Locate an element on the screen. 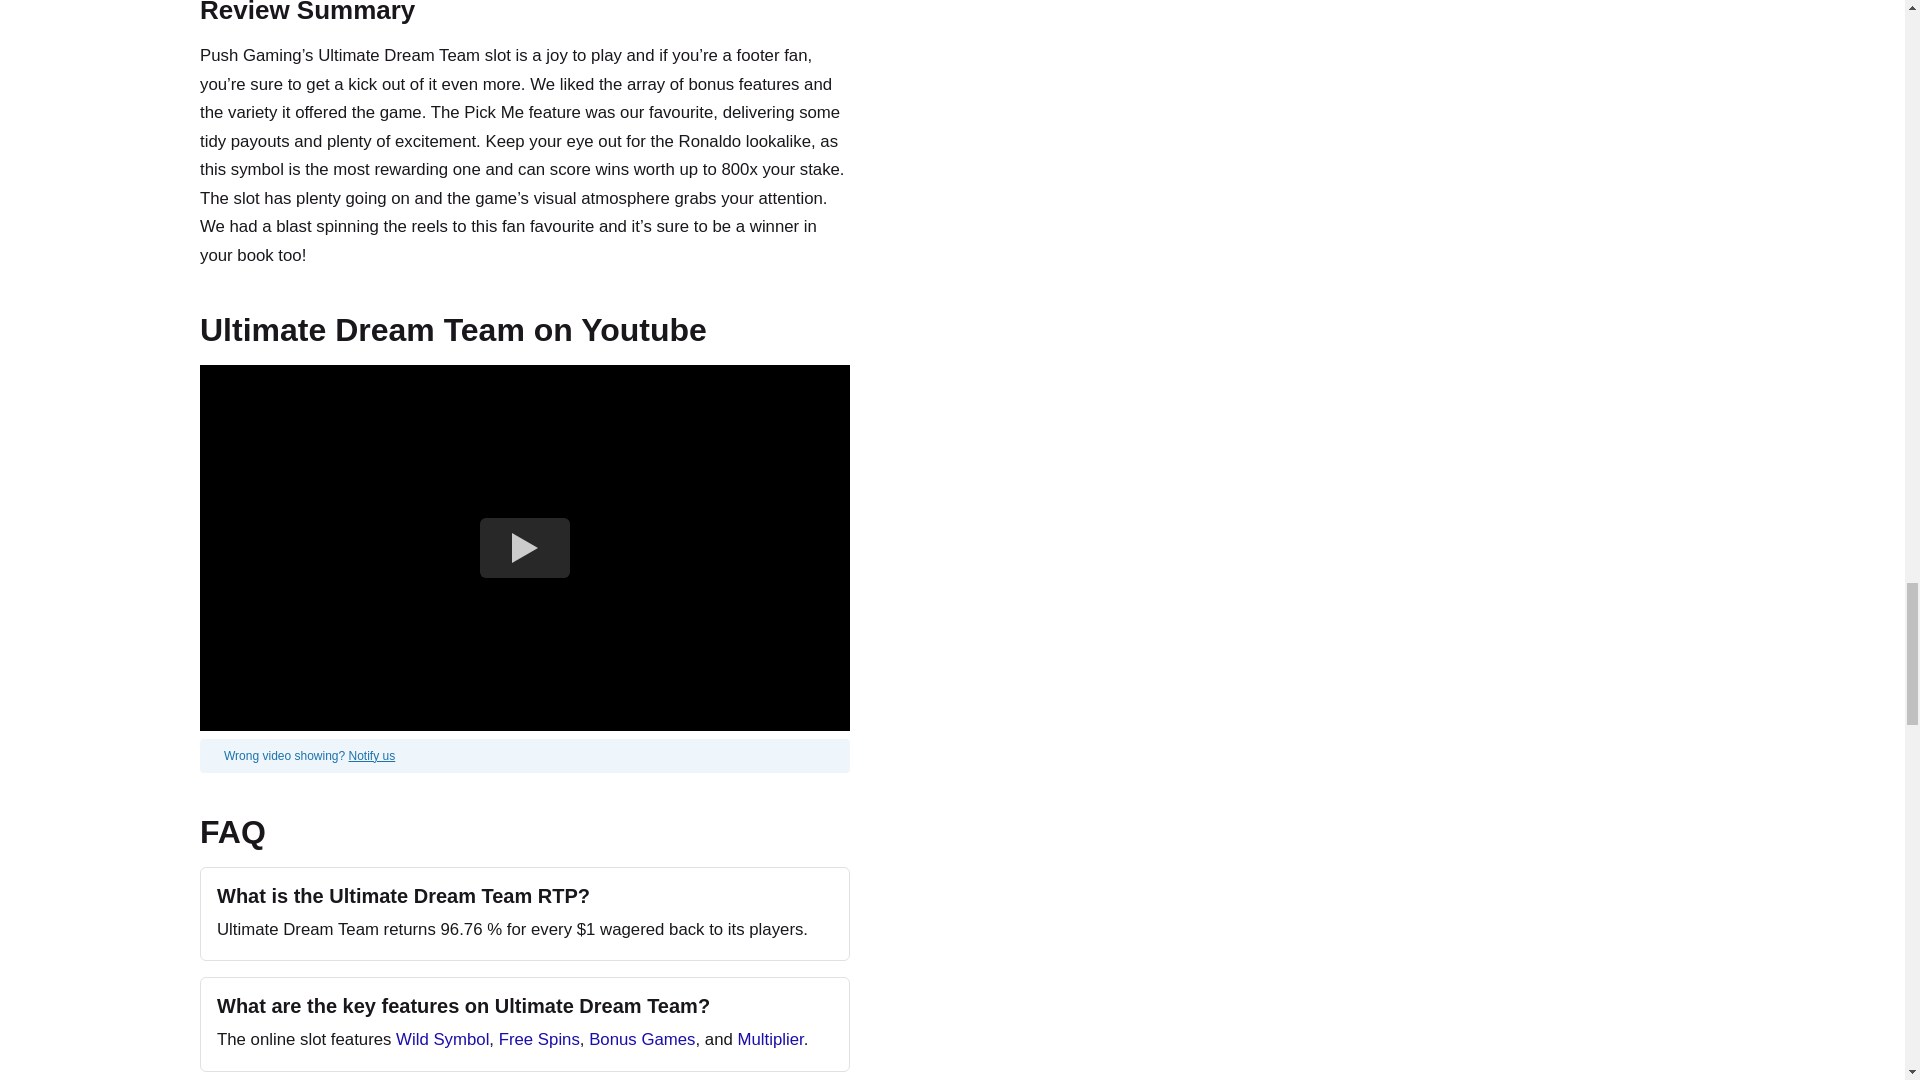 Image resolution: width=1920 pixels, height=1080 pixels. Free Spins is located at coordinates (539, 1039).